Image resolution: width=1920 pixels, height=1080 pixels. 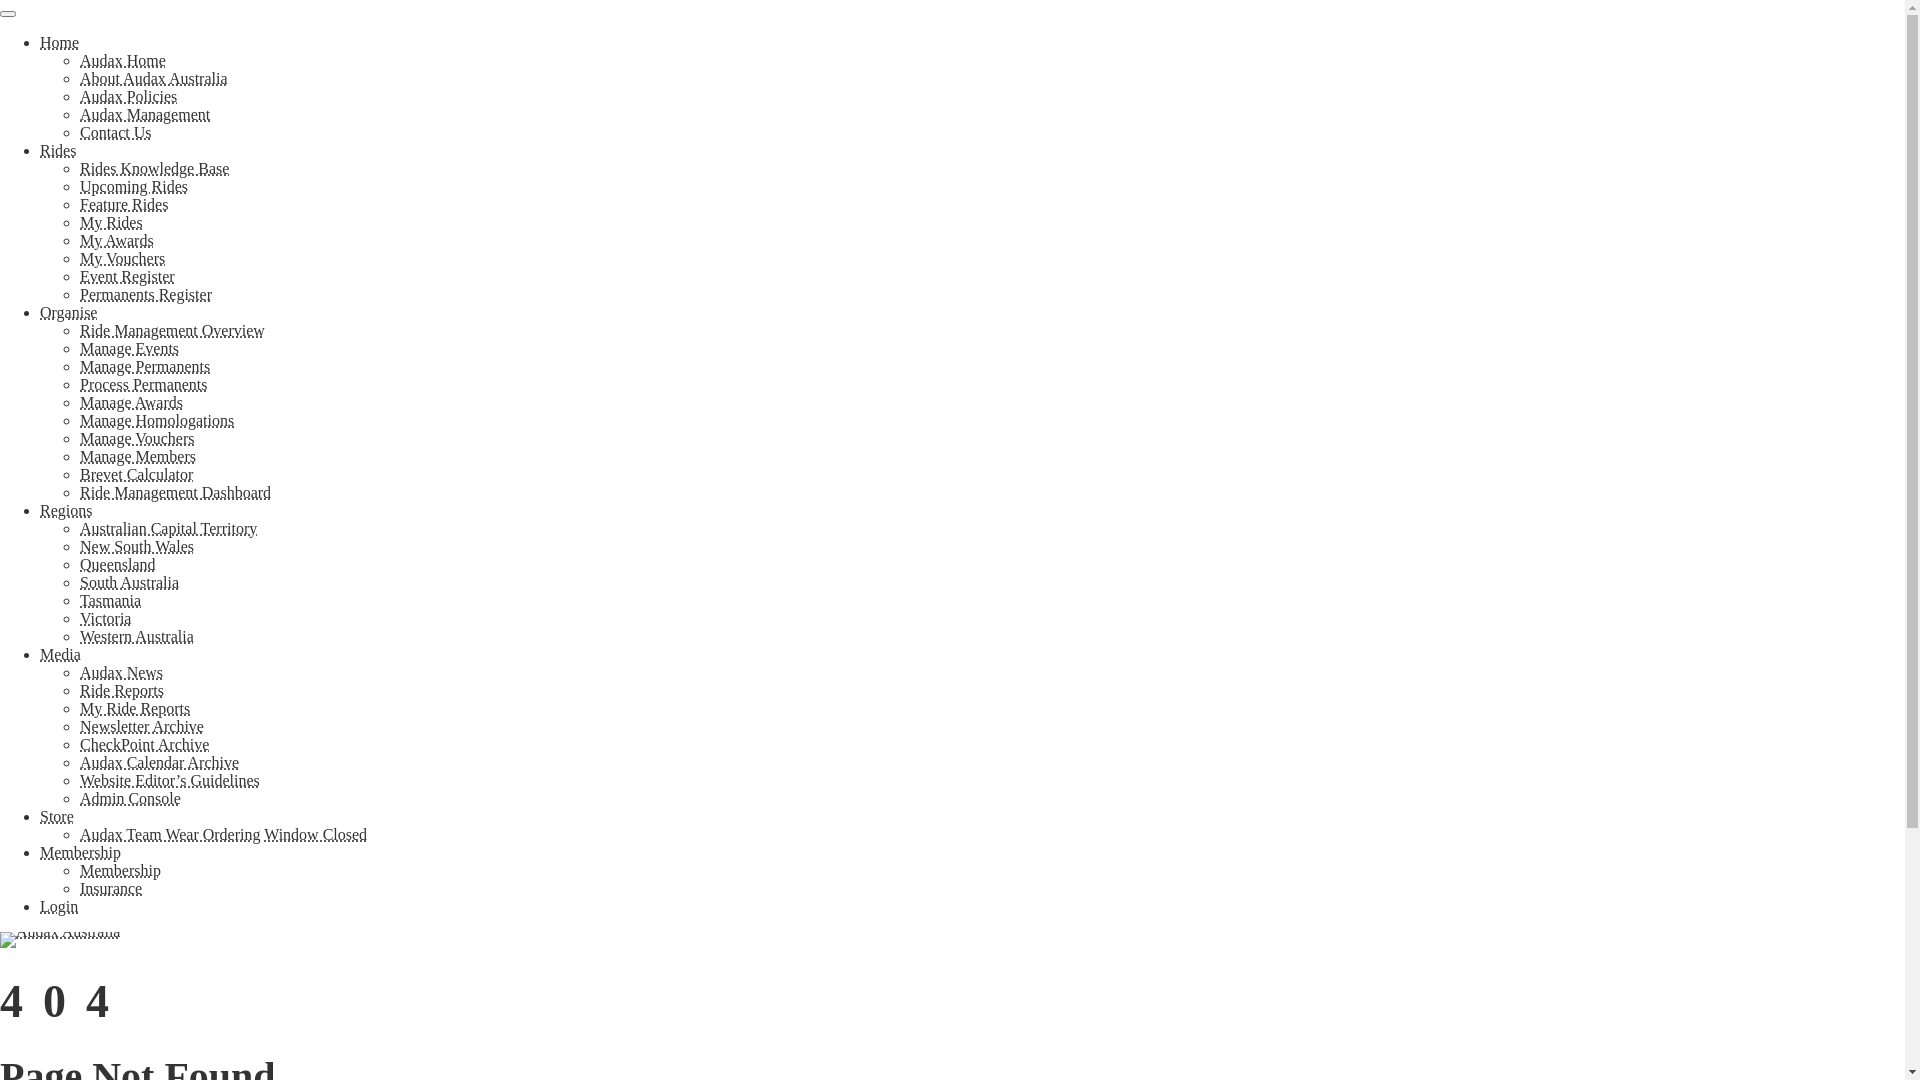 I want to click on My Ride Reports, so click(x=135, y=708).